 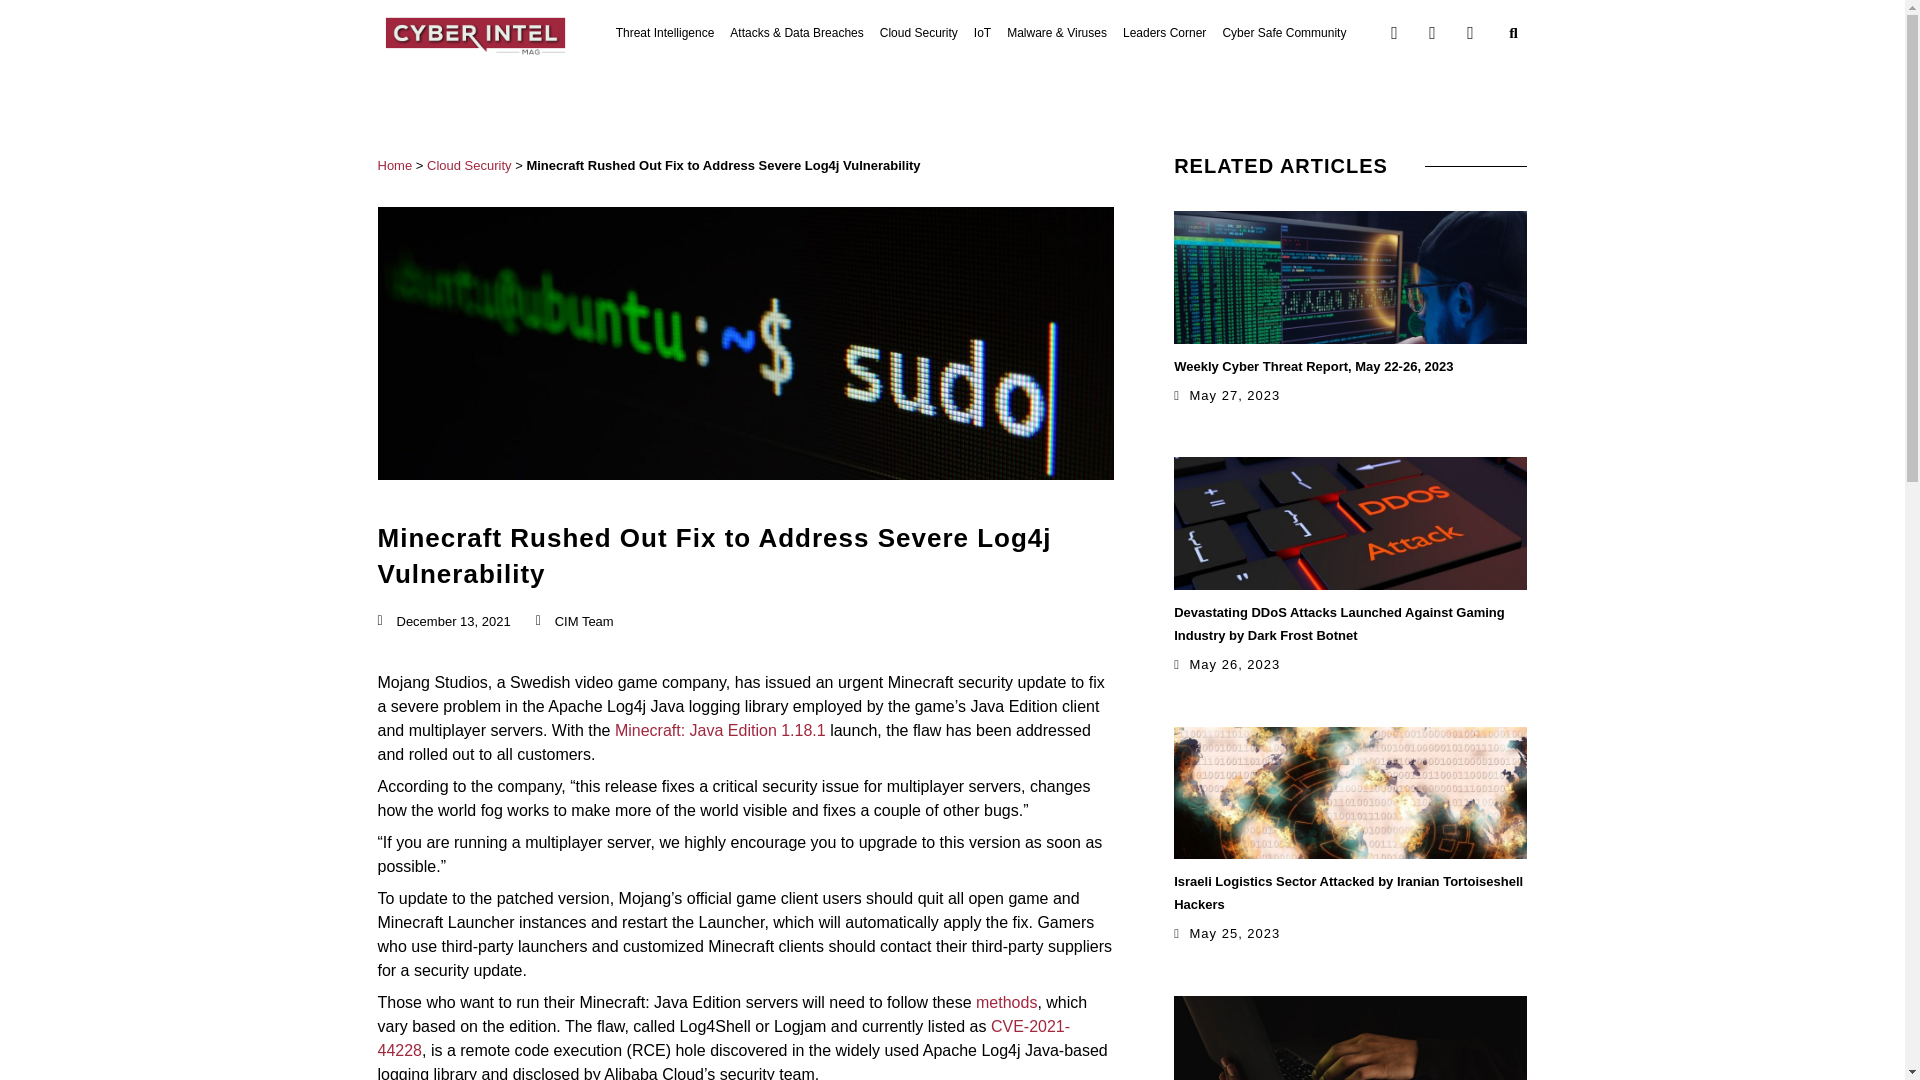 I want to click on Threat Intelligence, so click(x=665, y=32).